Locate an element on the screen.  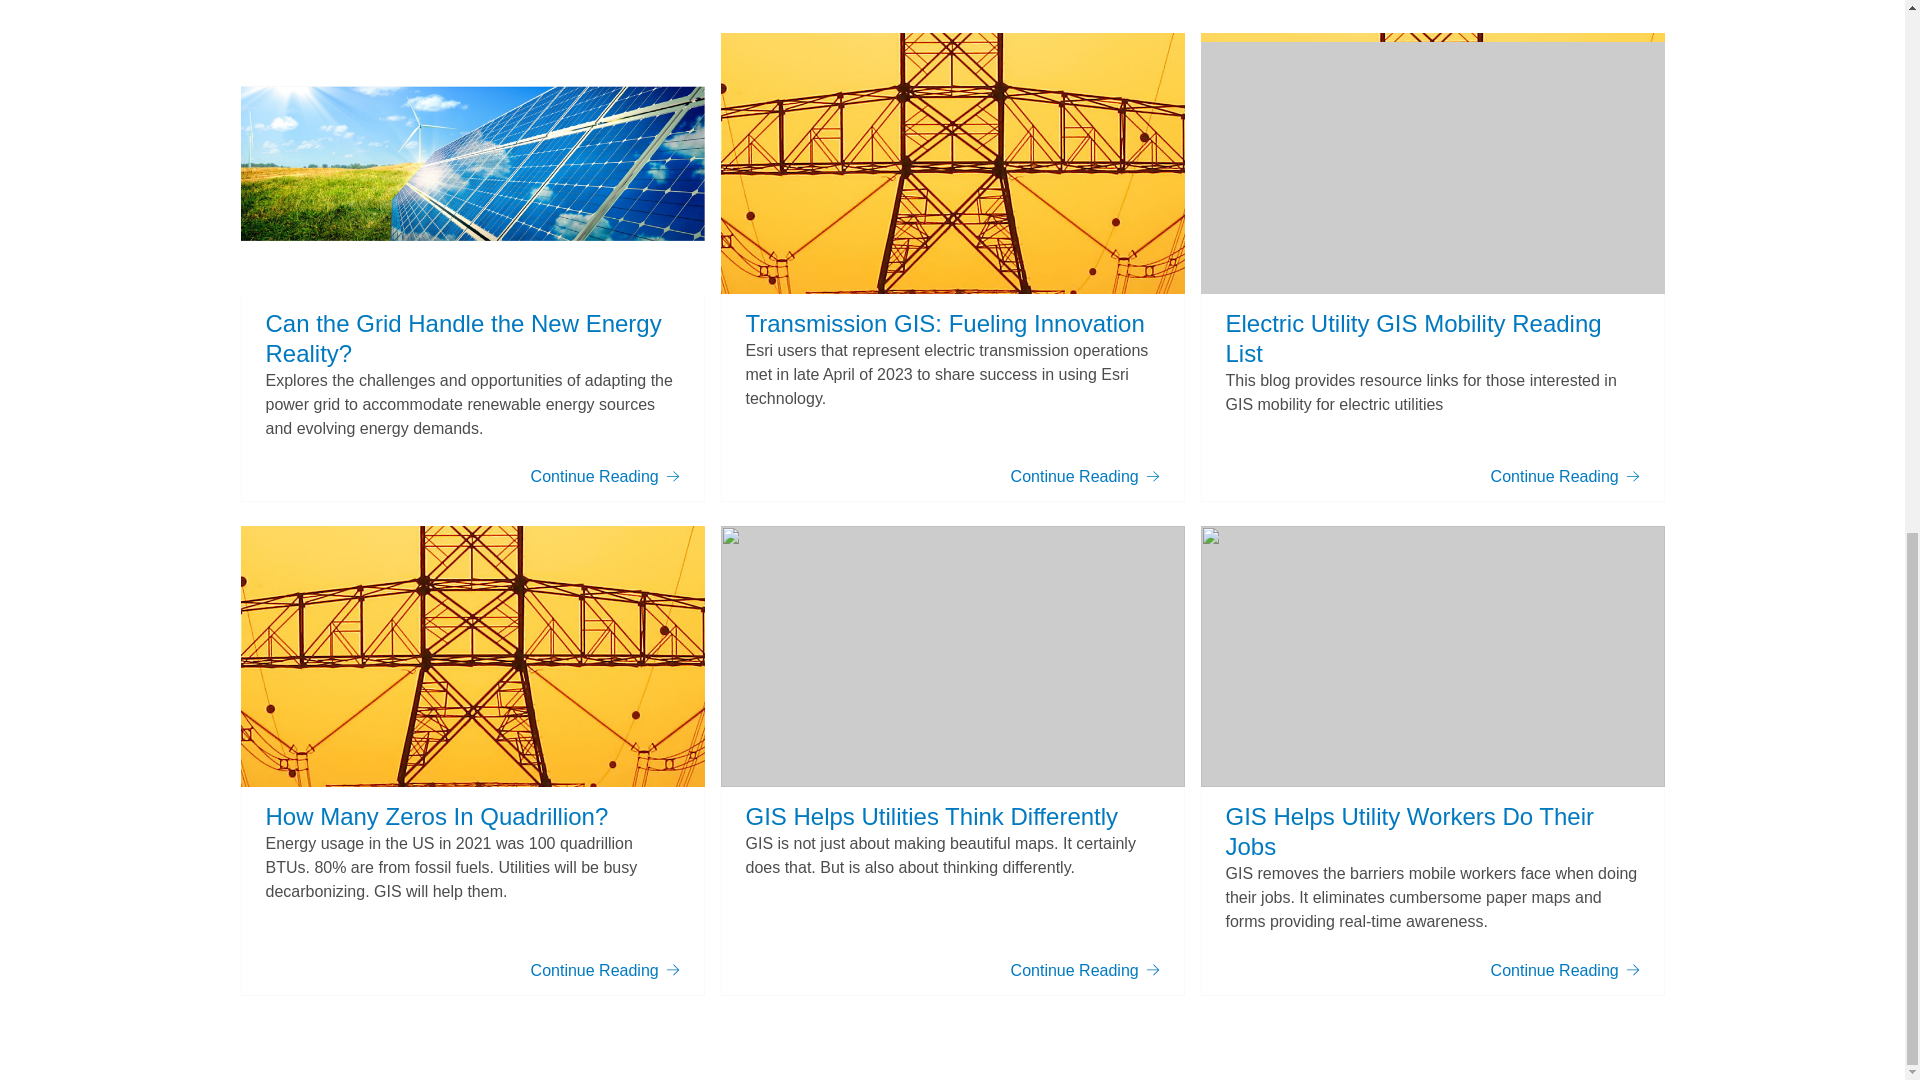
Transmission GIS: Fueling Innovation is located at coordinates (945, 322).